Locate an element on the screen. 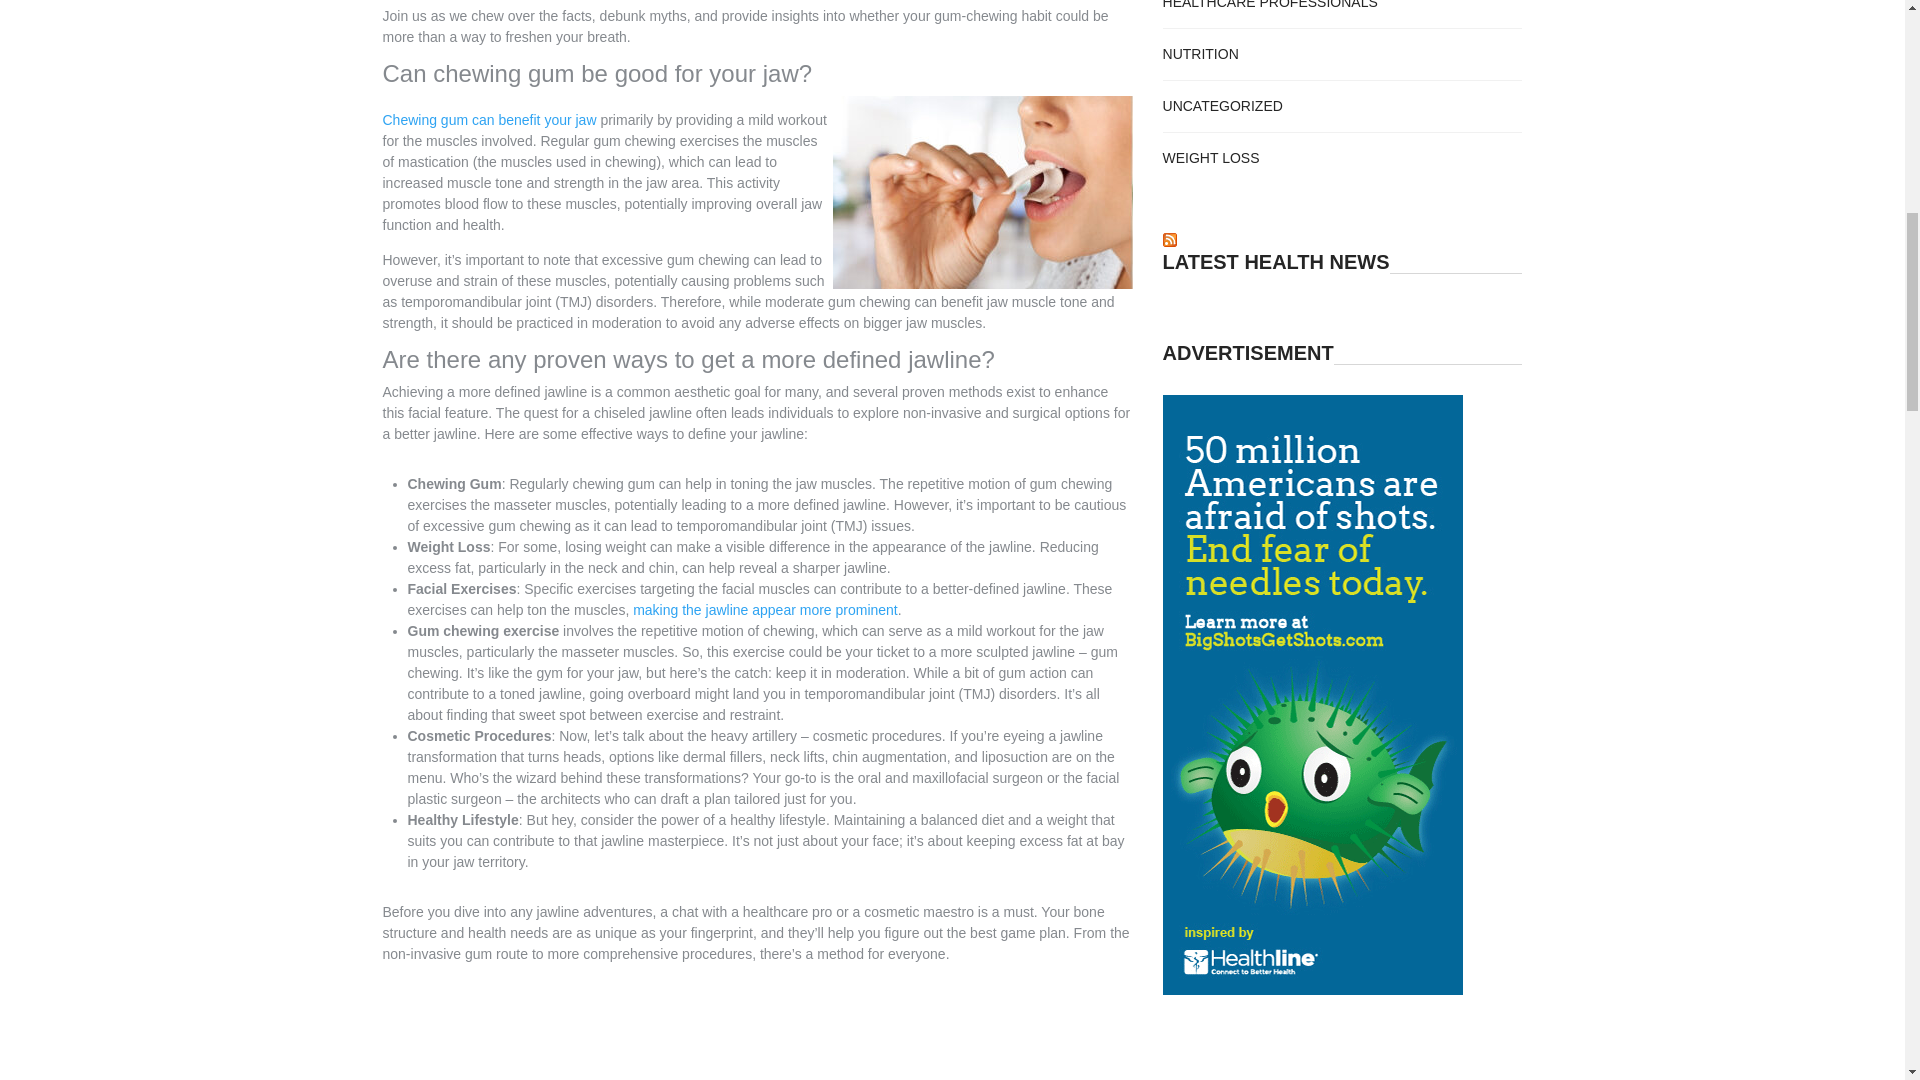 The width and height of the screenshot is (1920, 1080). Weight Loss blogs is located at coordinates (1211, 158).